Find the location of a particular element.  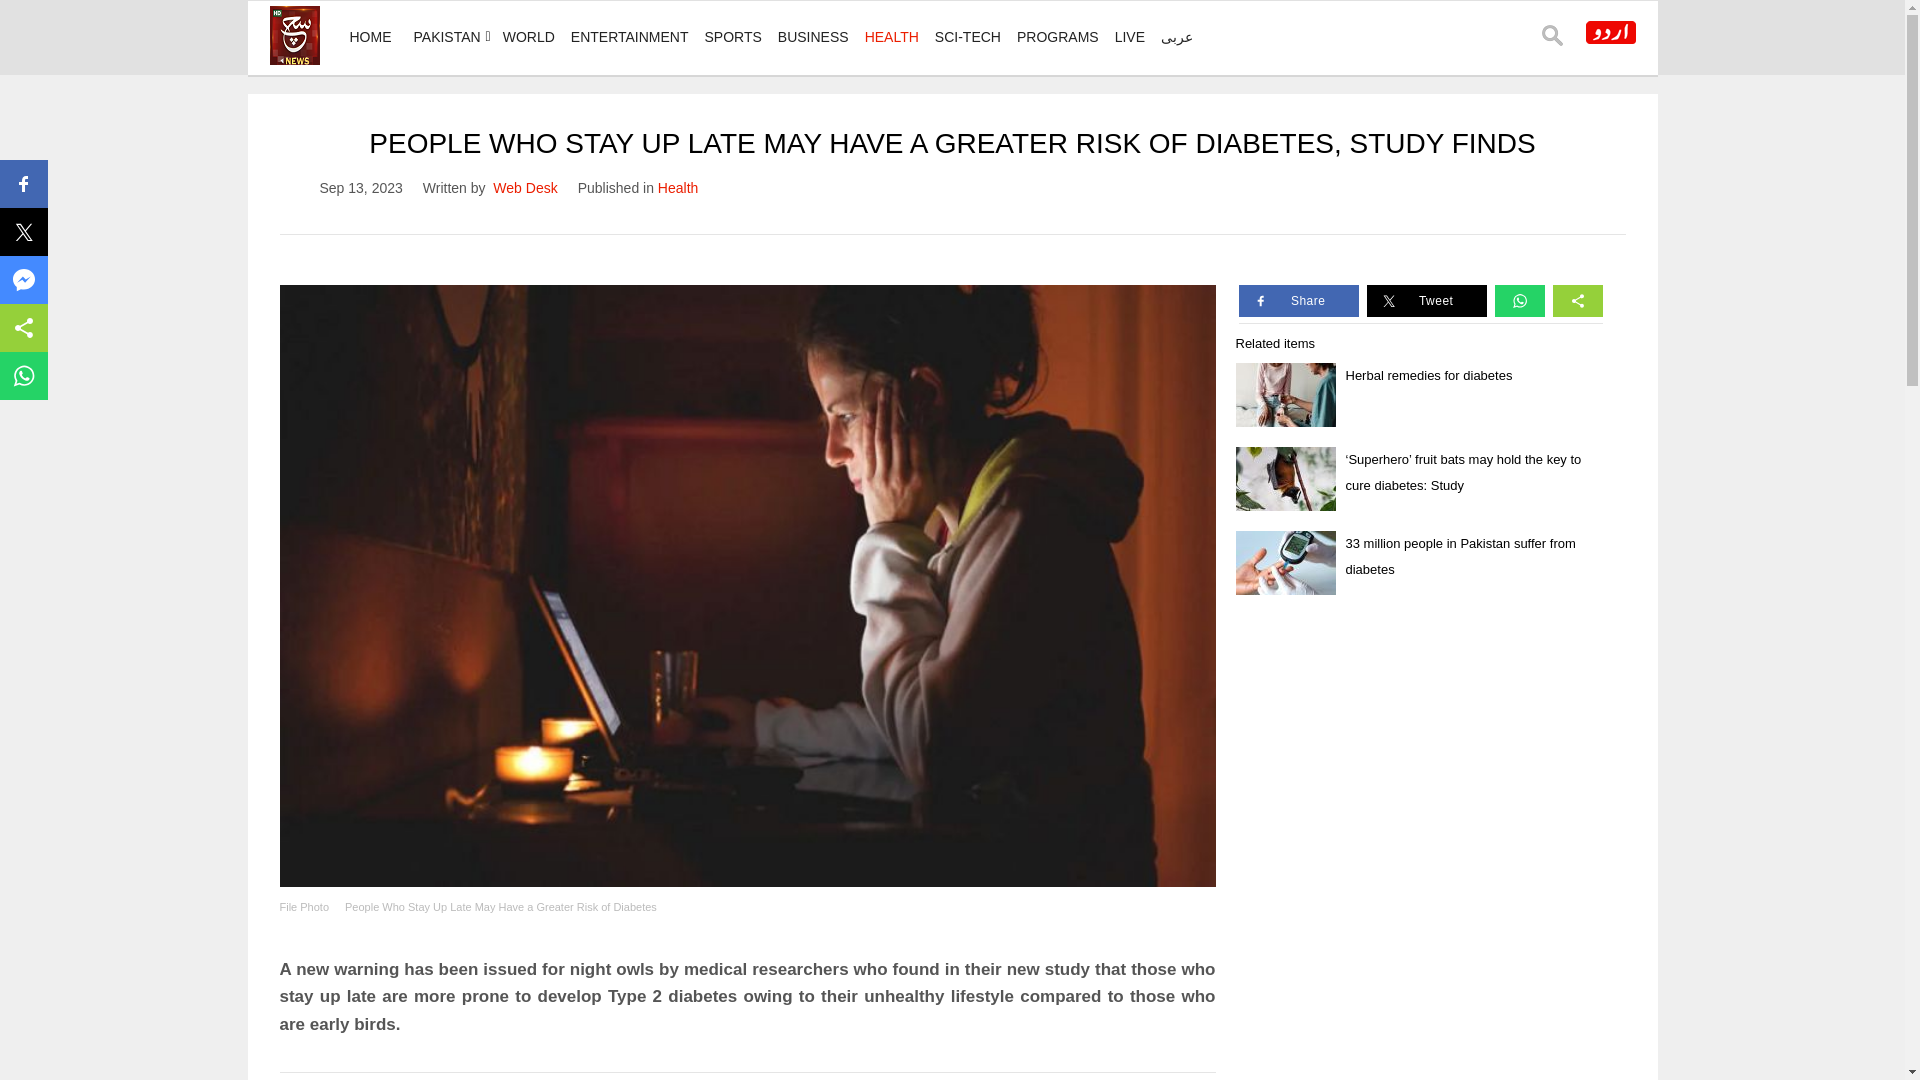

HEALTH is located at coordinates (892, 37).